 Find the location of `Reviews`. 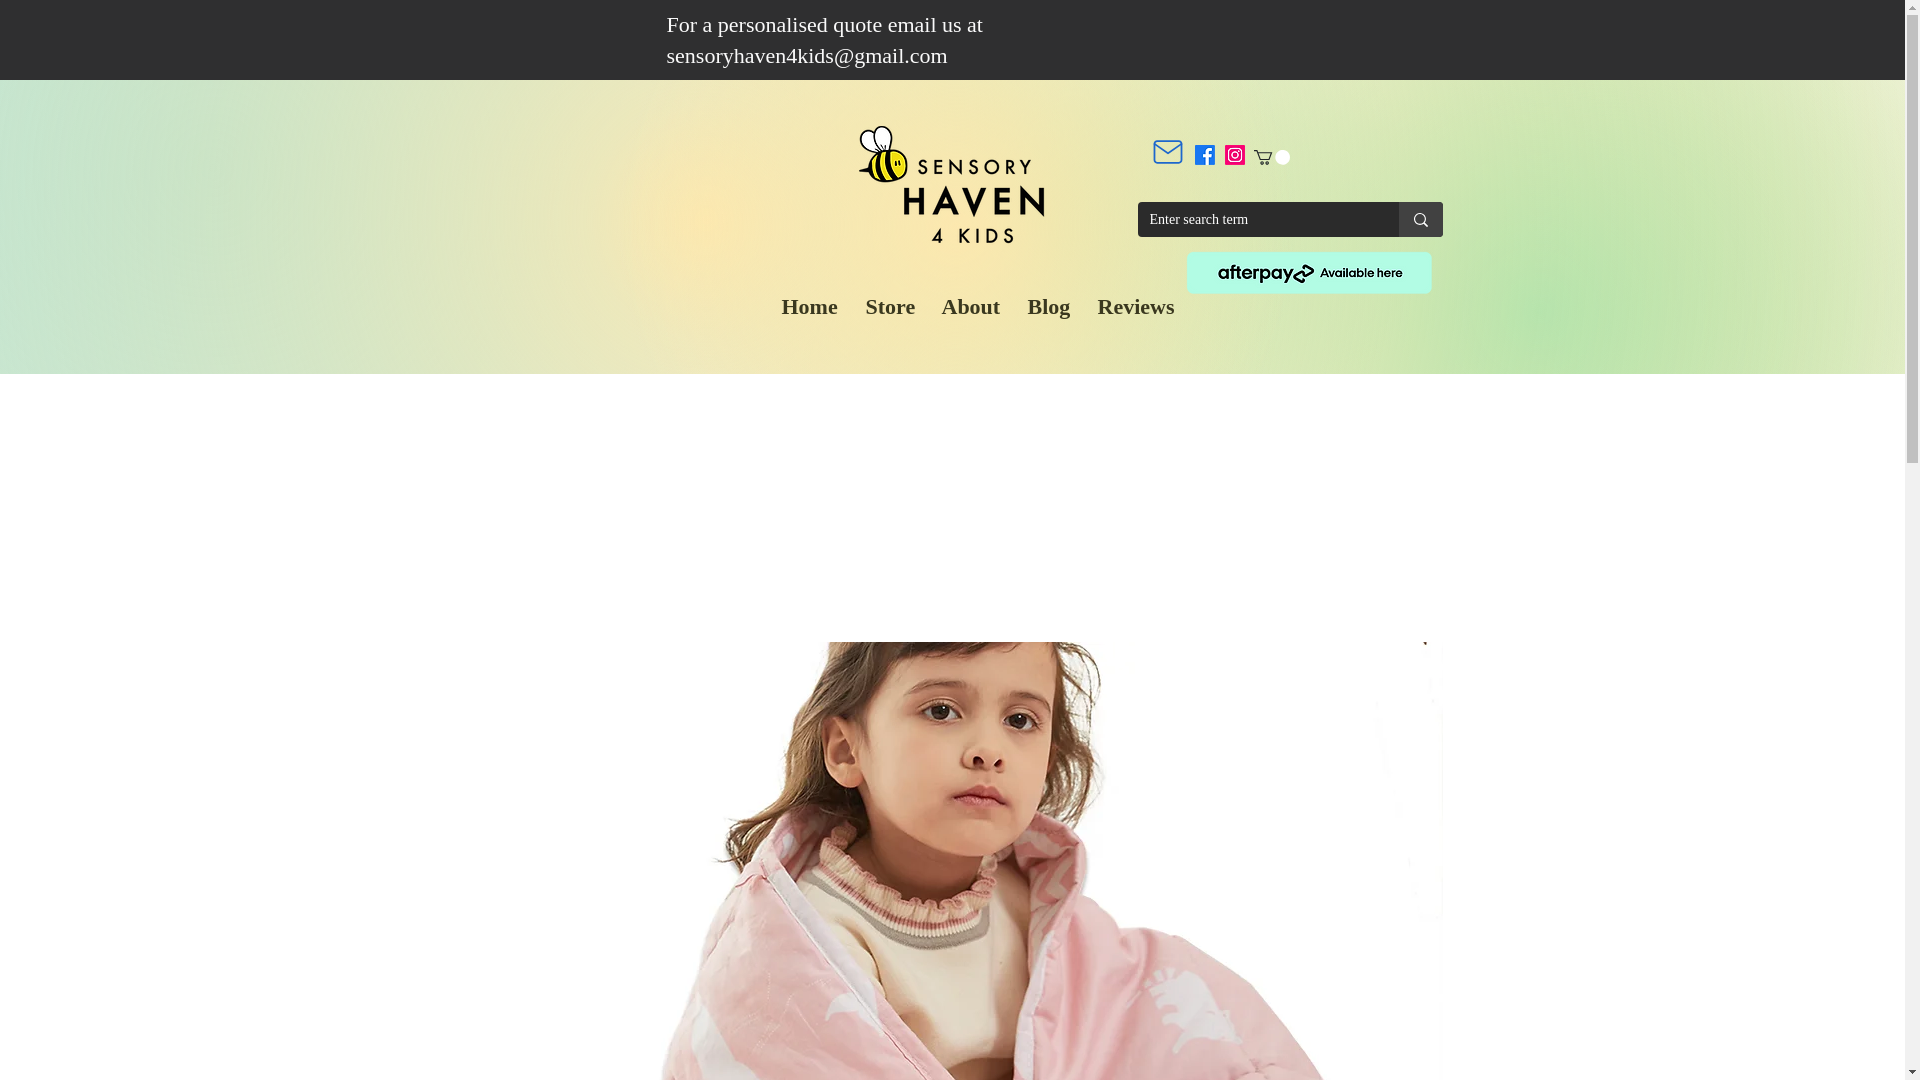

Reviews is located at coordinates (1132, 306).